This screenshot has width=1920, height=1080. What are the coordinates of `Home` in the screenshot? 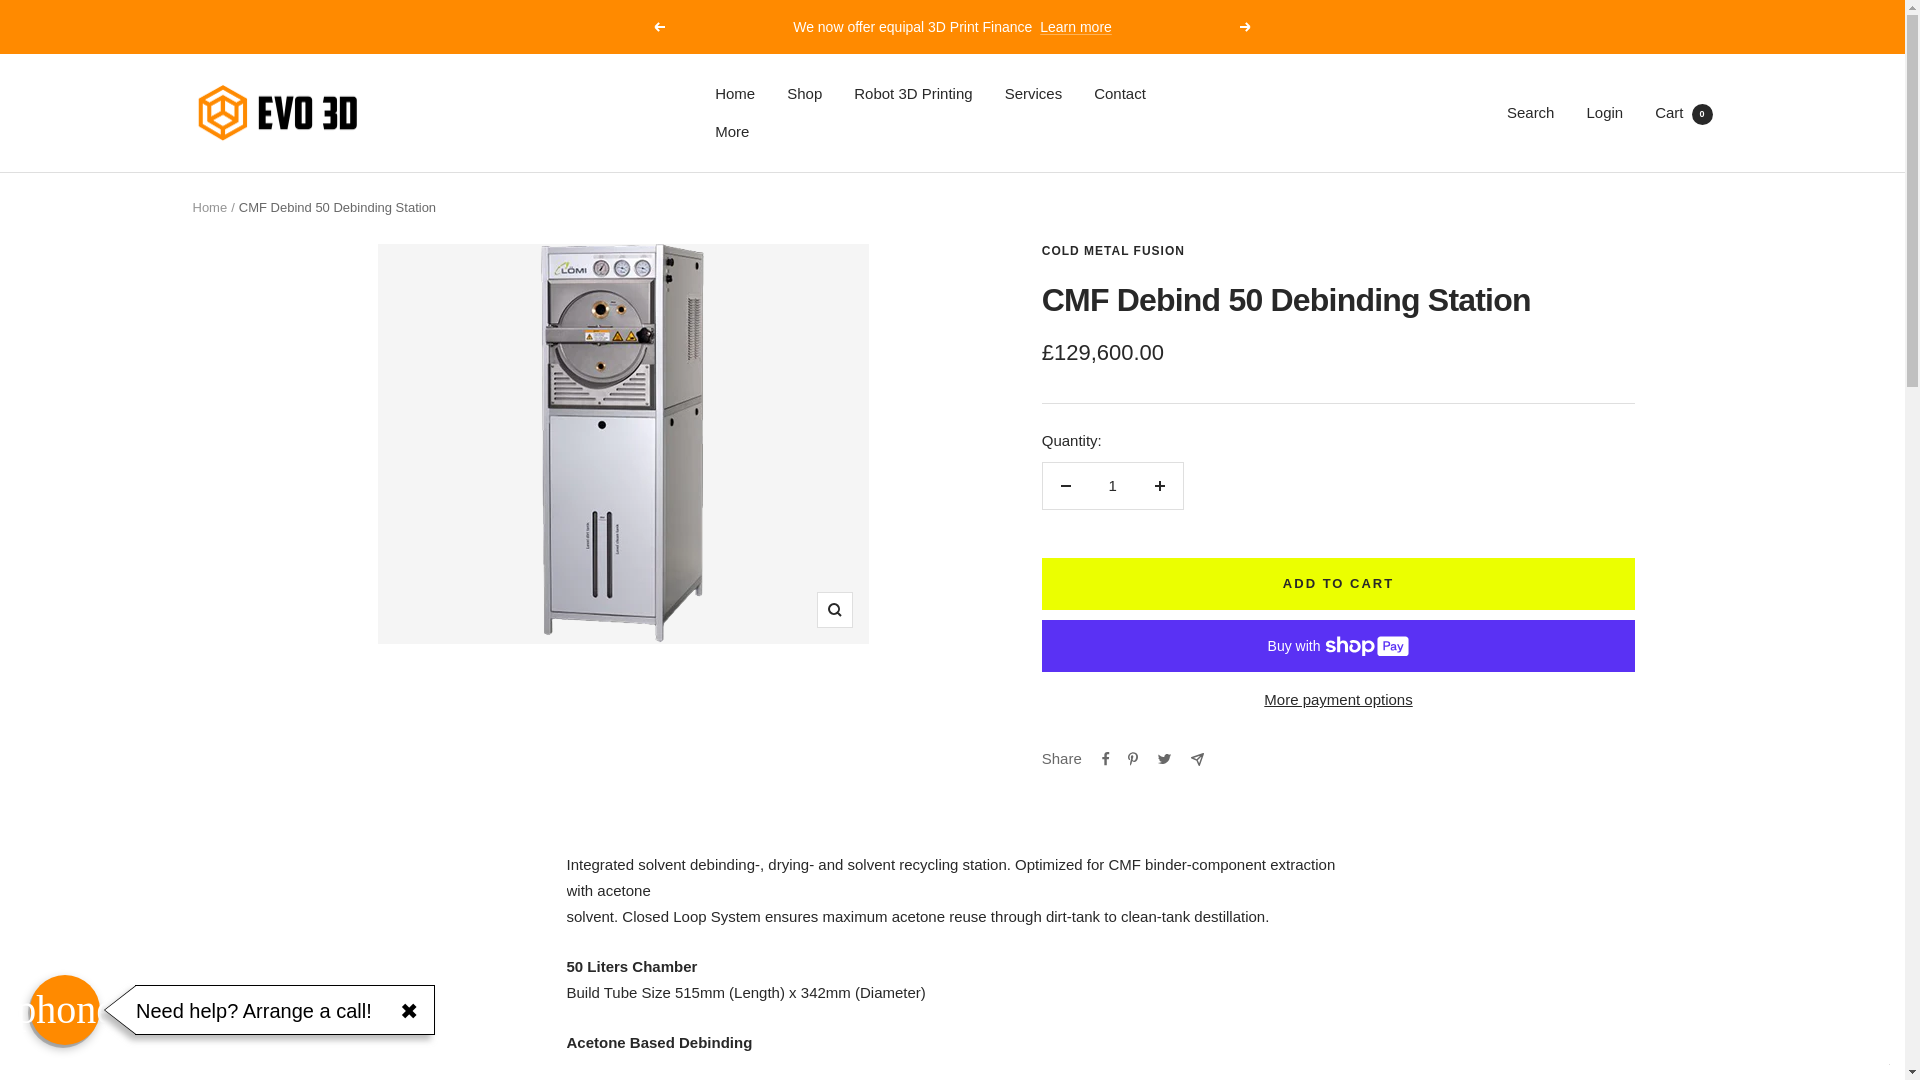 It's located at (734, 94).